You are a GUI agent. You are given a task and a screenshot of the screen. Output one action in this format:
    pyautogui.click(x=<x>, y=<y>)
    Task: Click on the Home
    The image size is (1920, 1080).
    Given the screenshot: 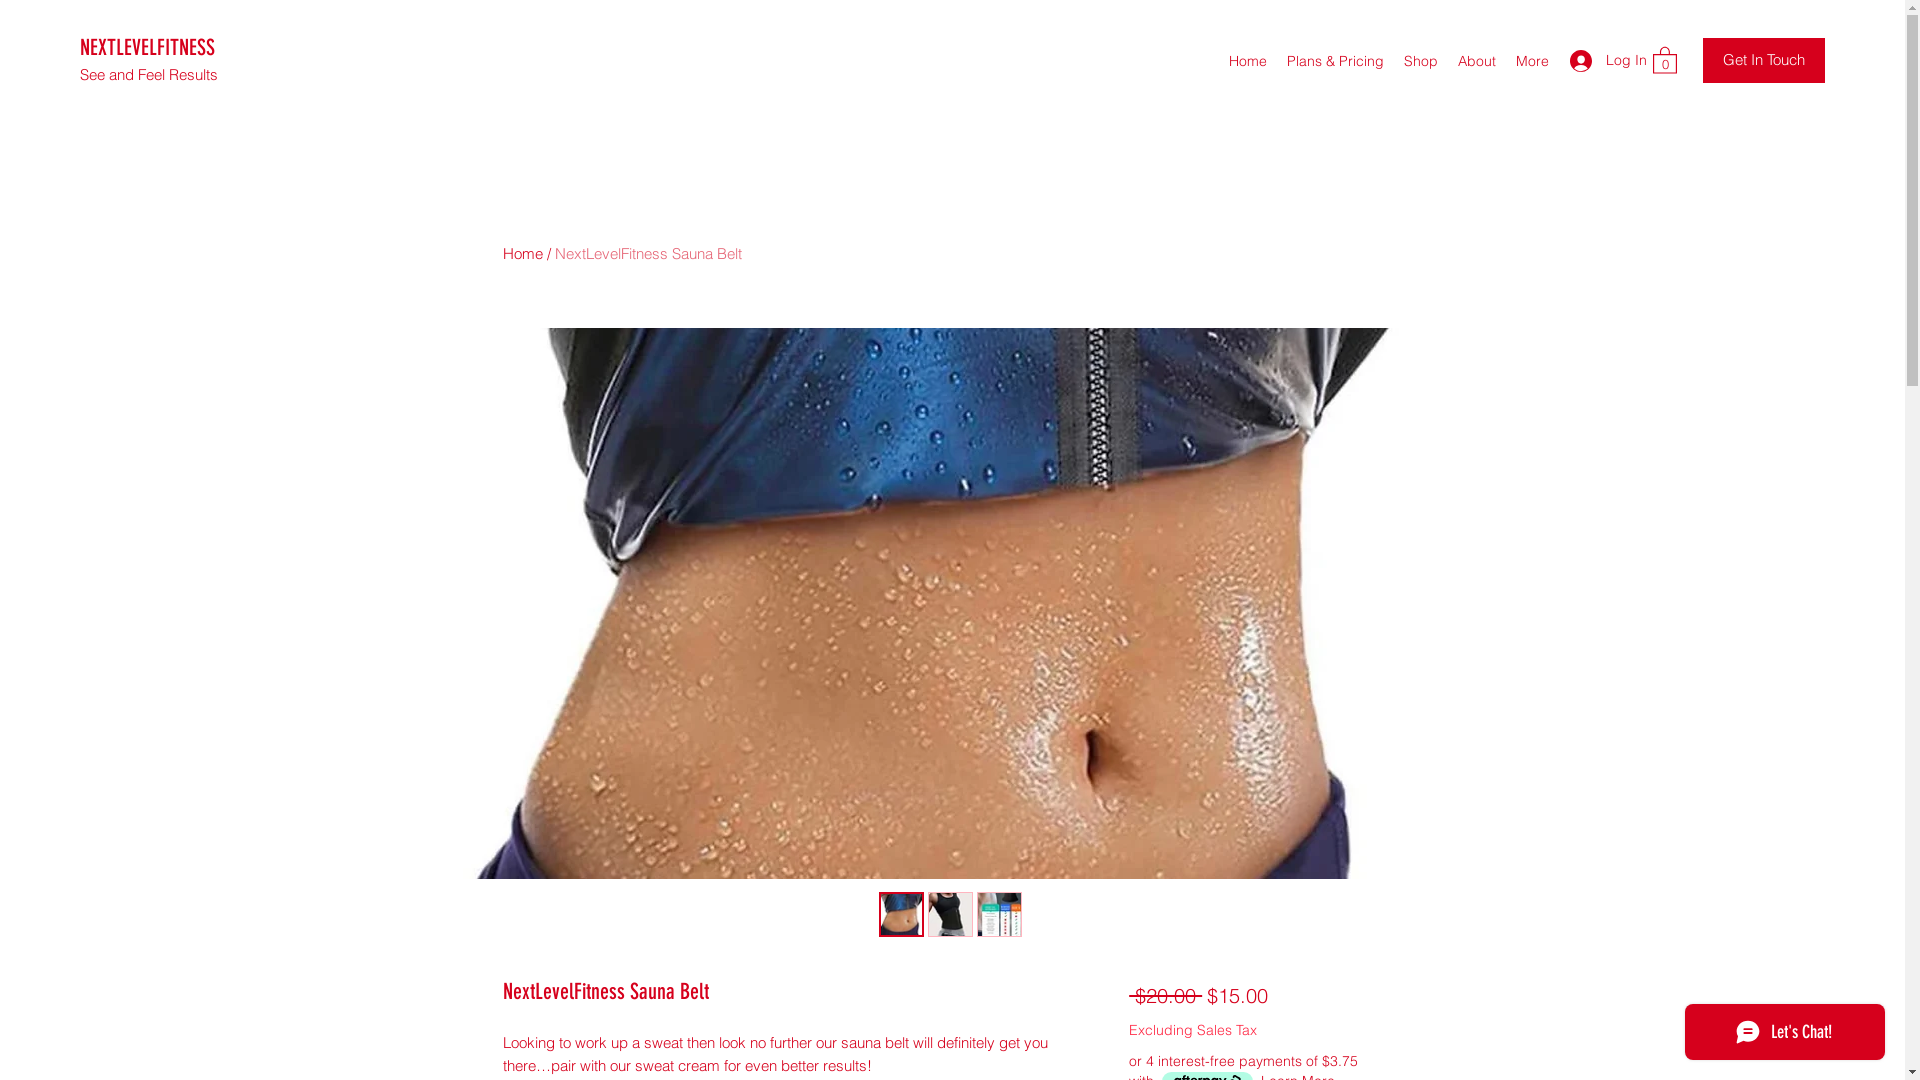 What is the action you would take?
    pyautogui.click(x=522, y=254)
    